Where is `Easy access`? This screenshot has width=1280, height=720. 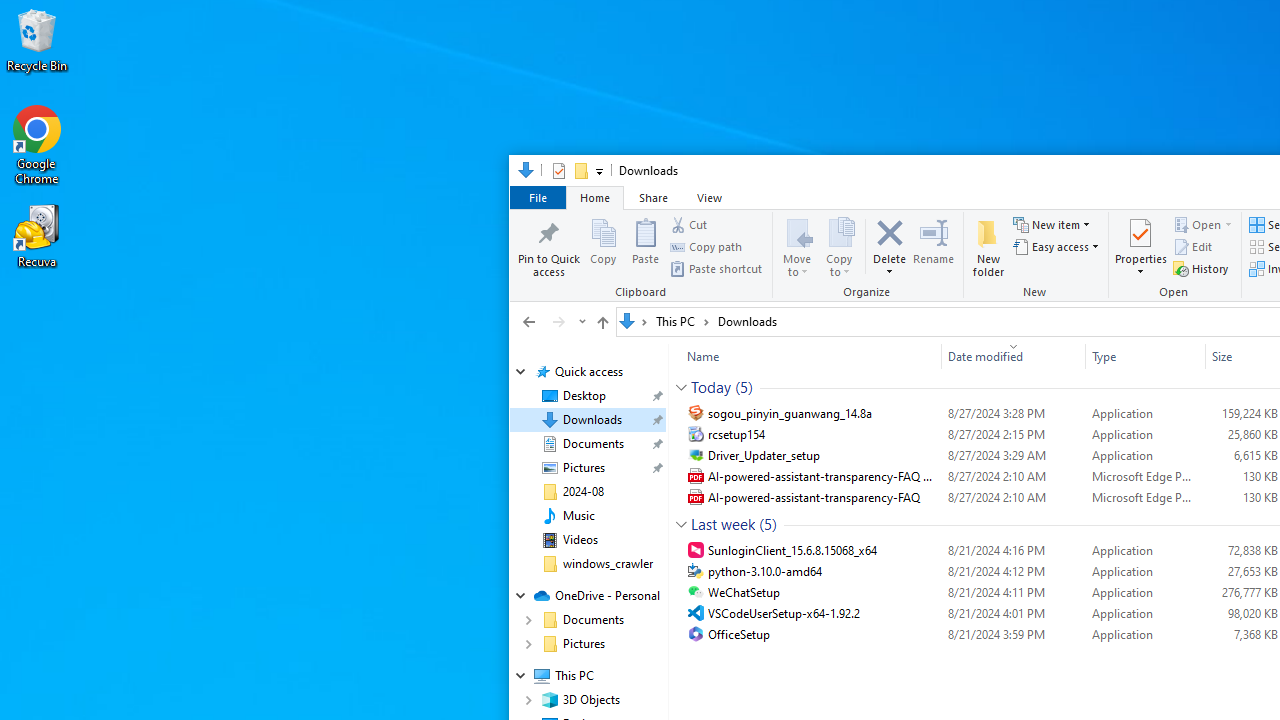
Easy access is located at coordinates (1056, 246).